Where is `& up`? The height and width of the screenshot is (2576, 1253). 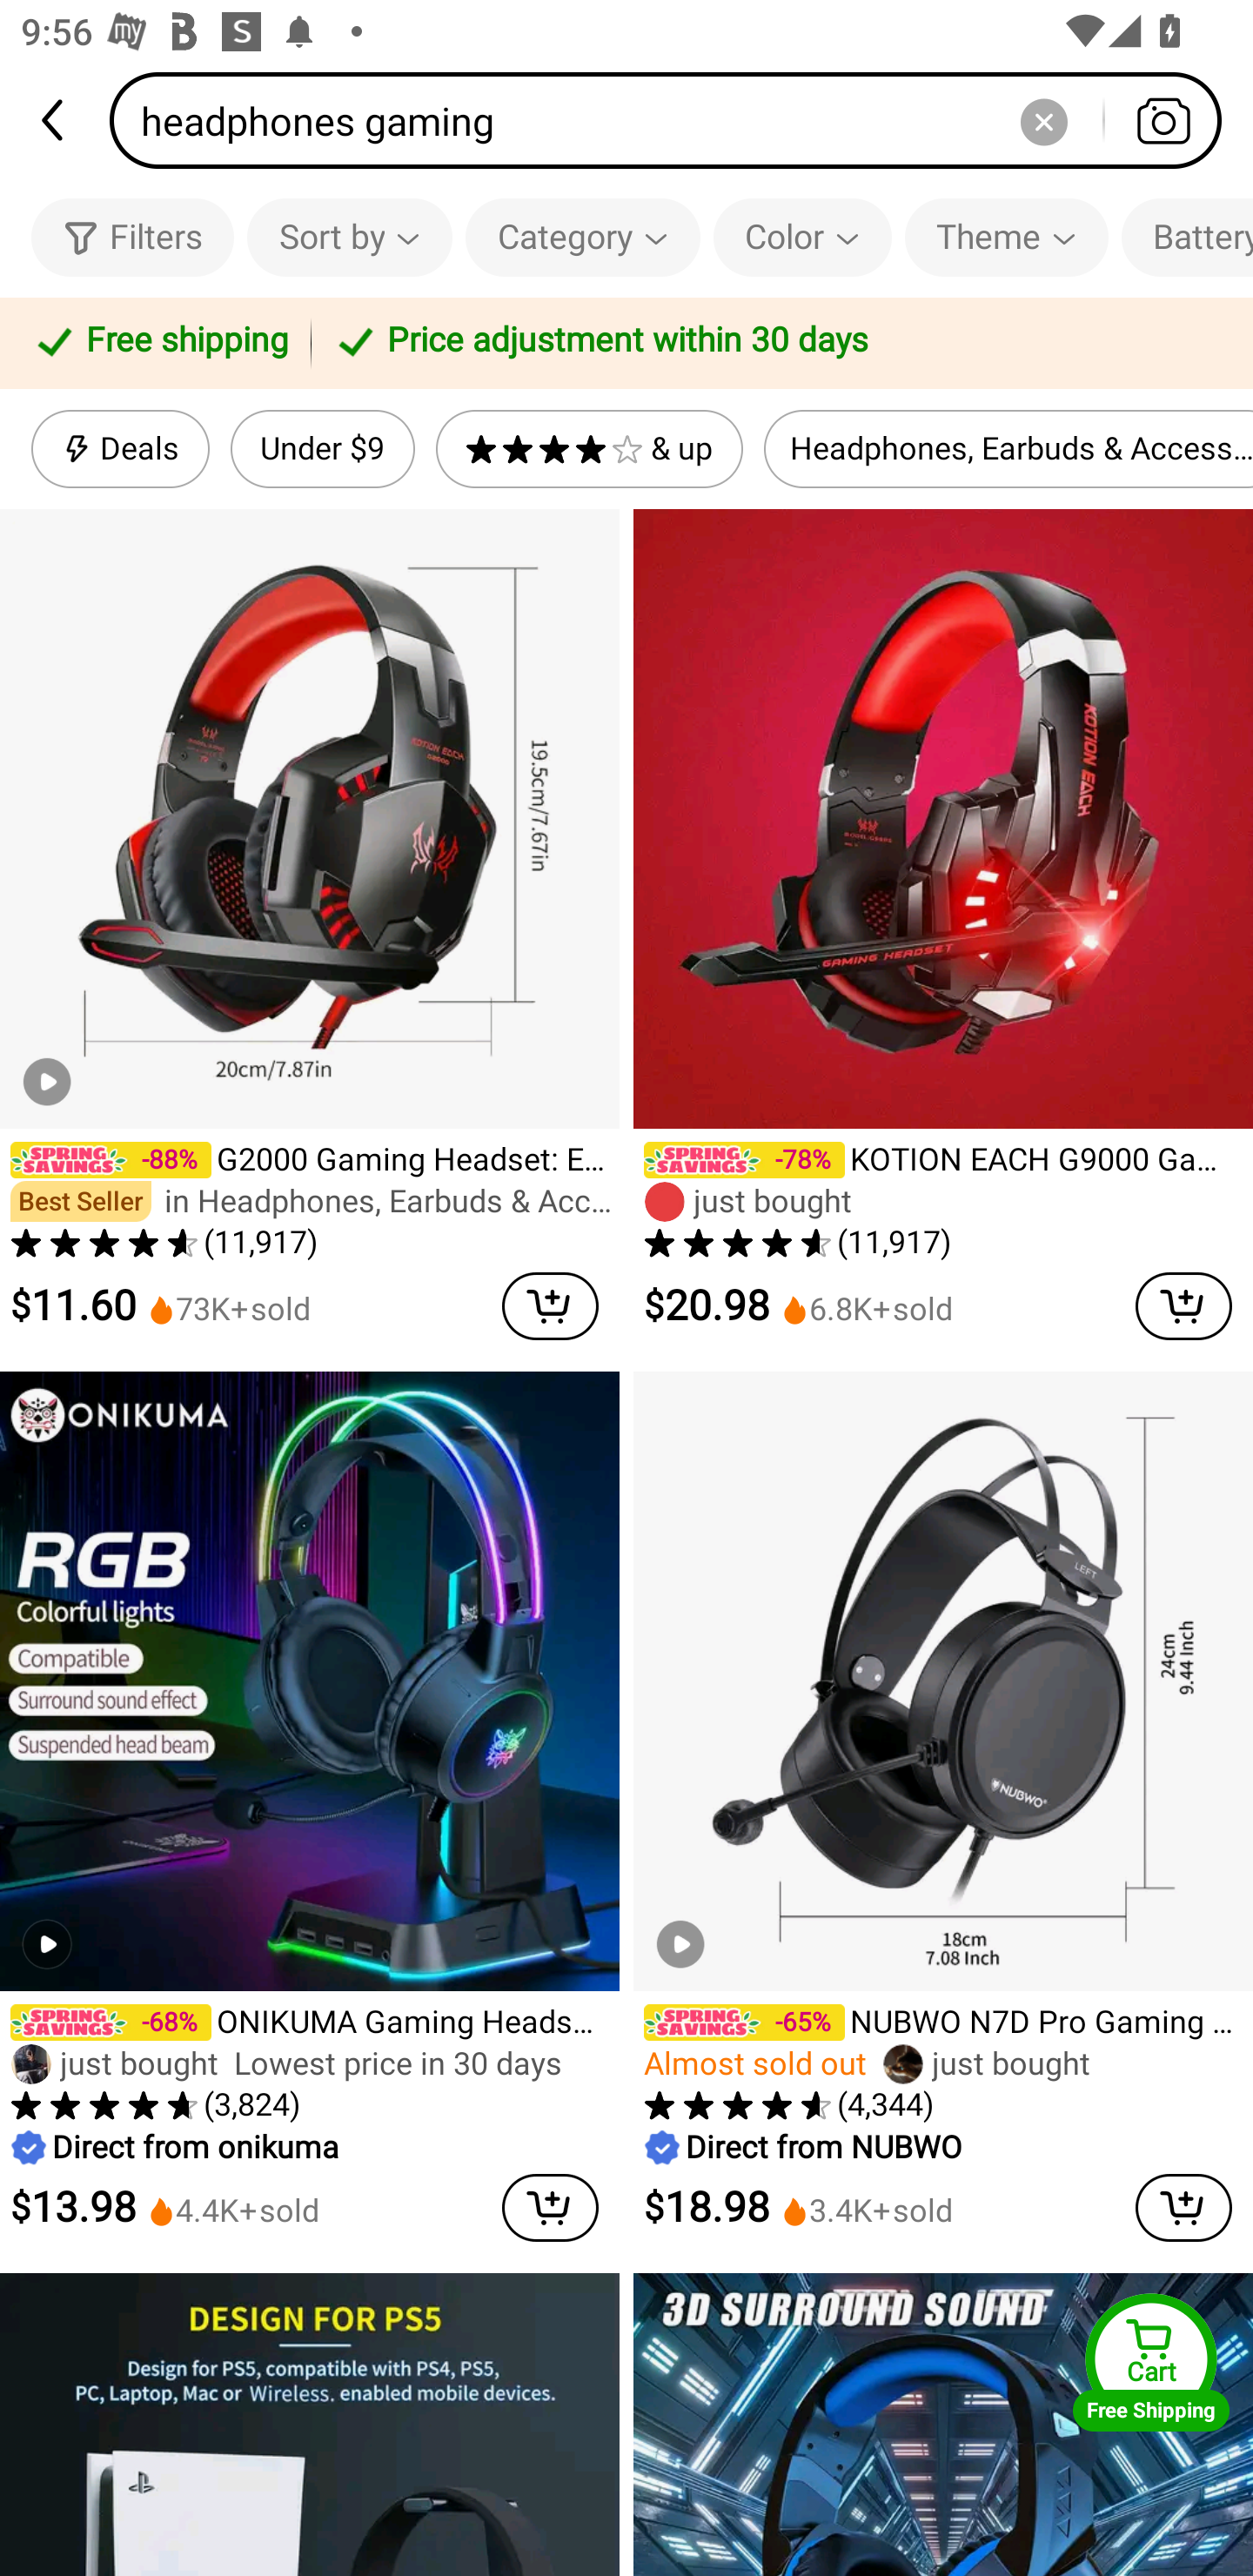 & up is located at coordinates (589, 449).